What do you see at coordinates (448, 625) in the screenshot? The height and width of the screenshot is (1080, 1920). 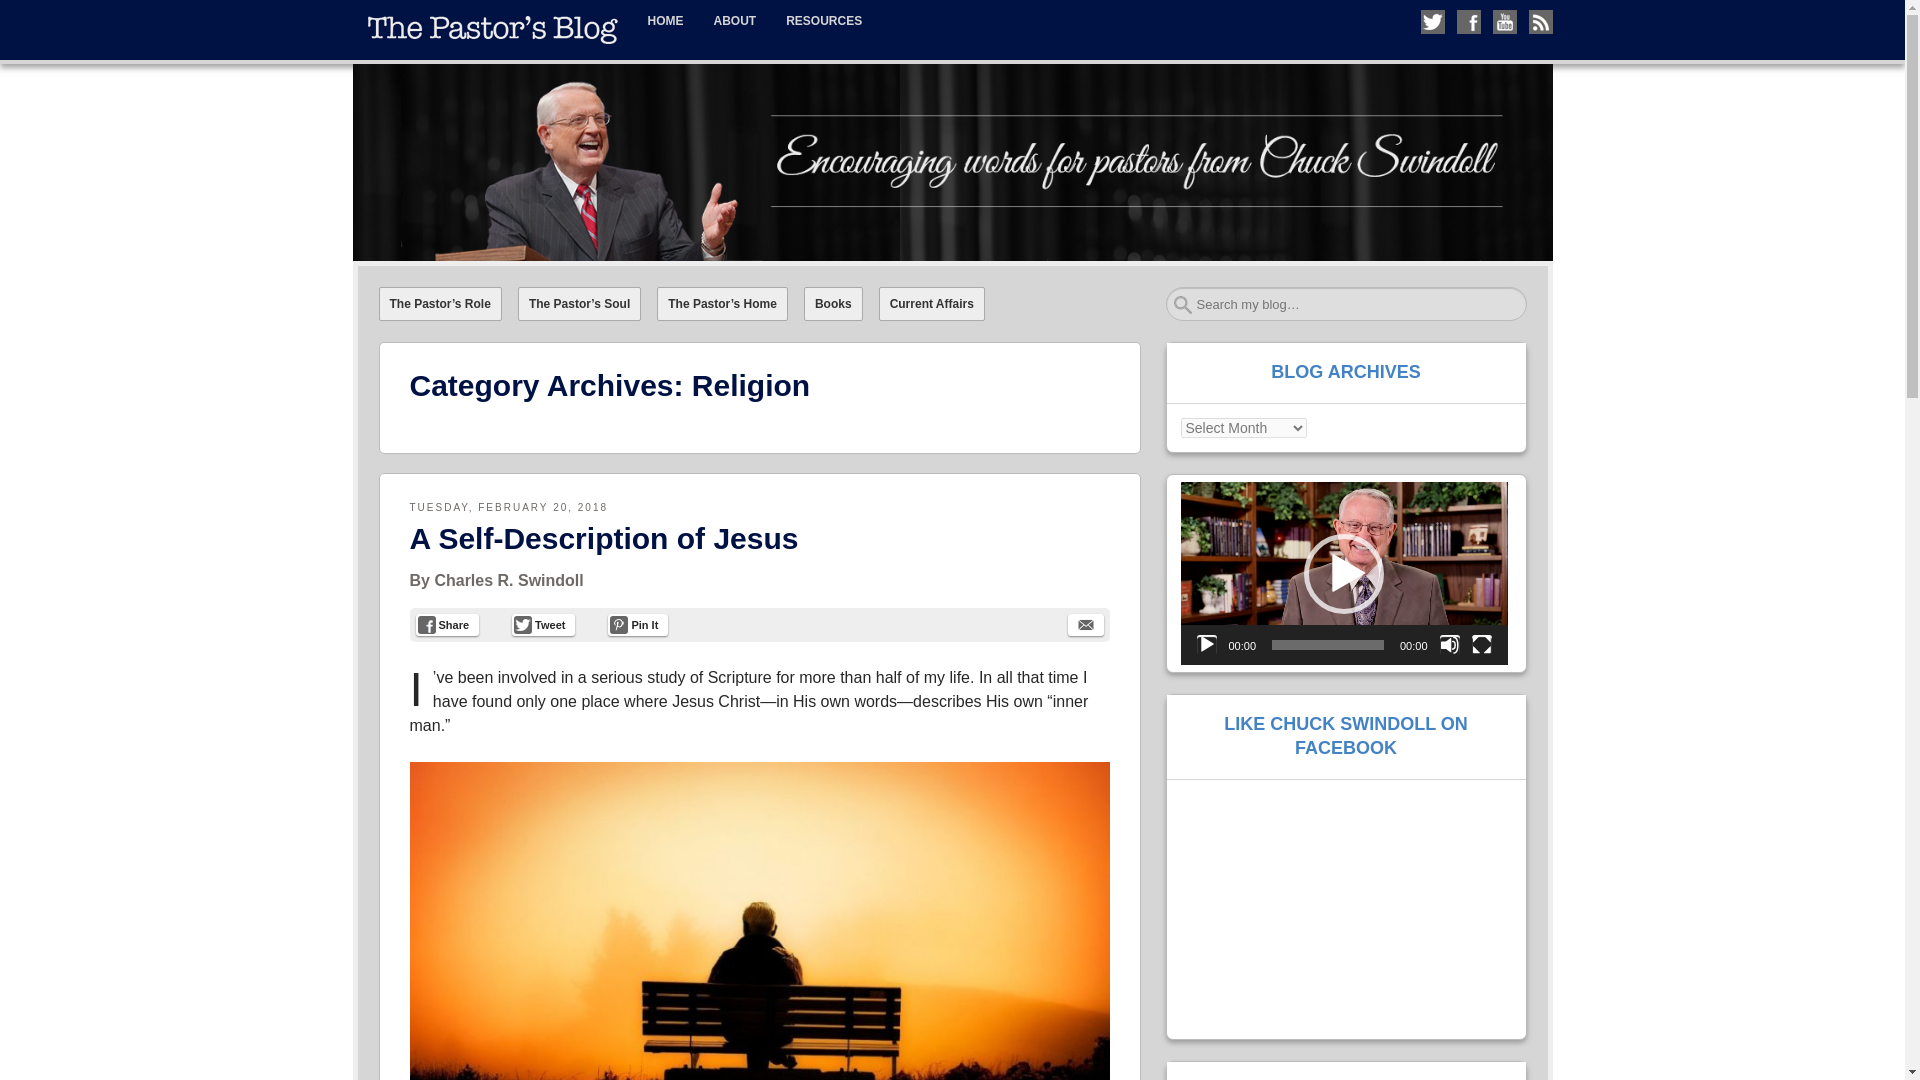 I see `Share` at bounding box center [448, 625].